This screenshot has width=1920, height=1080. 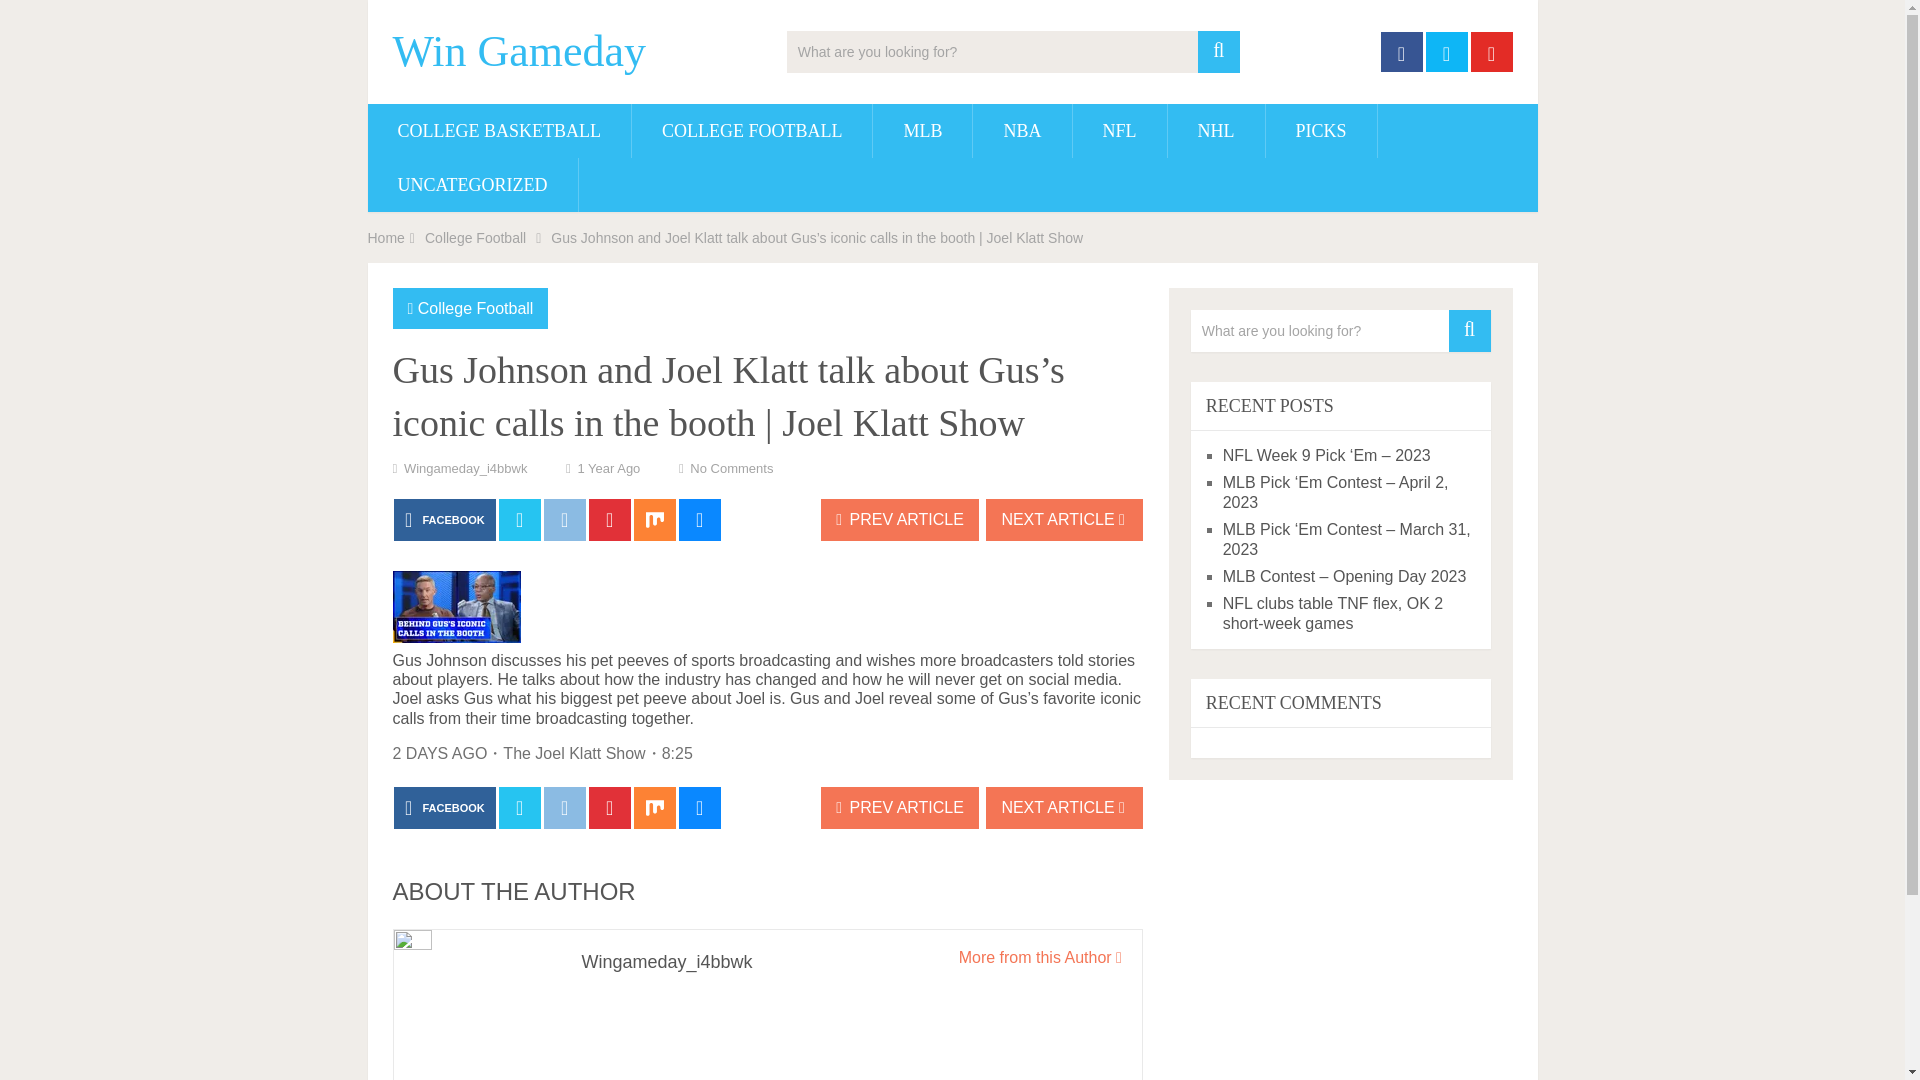 What do you see at coordinates (500, 130) in the screenshot?
I see `COLLEGE BASKETBALL` at bounding box center [500, 130].